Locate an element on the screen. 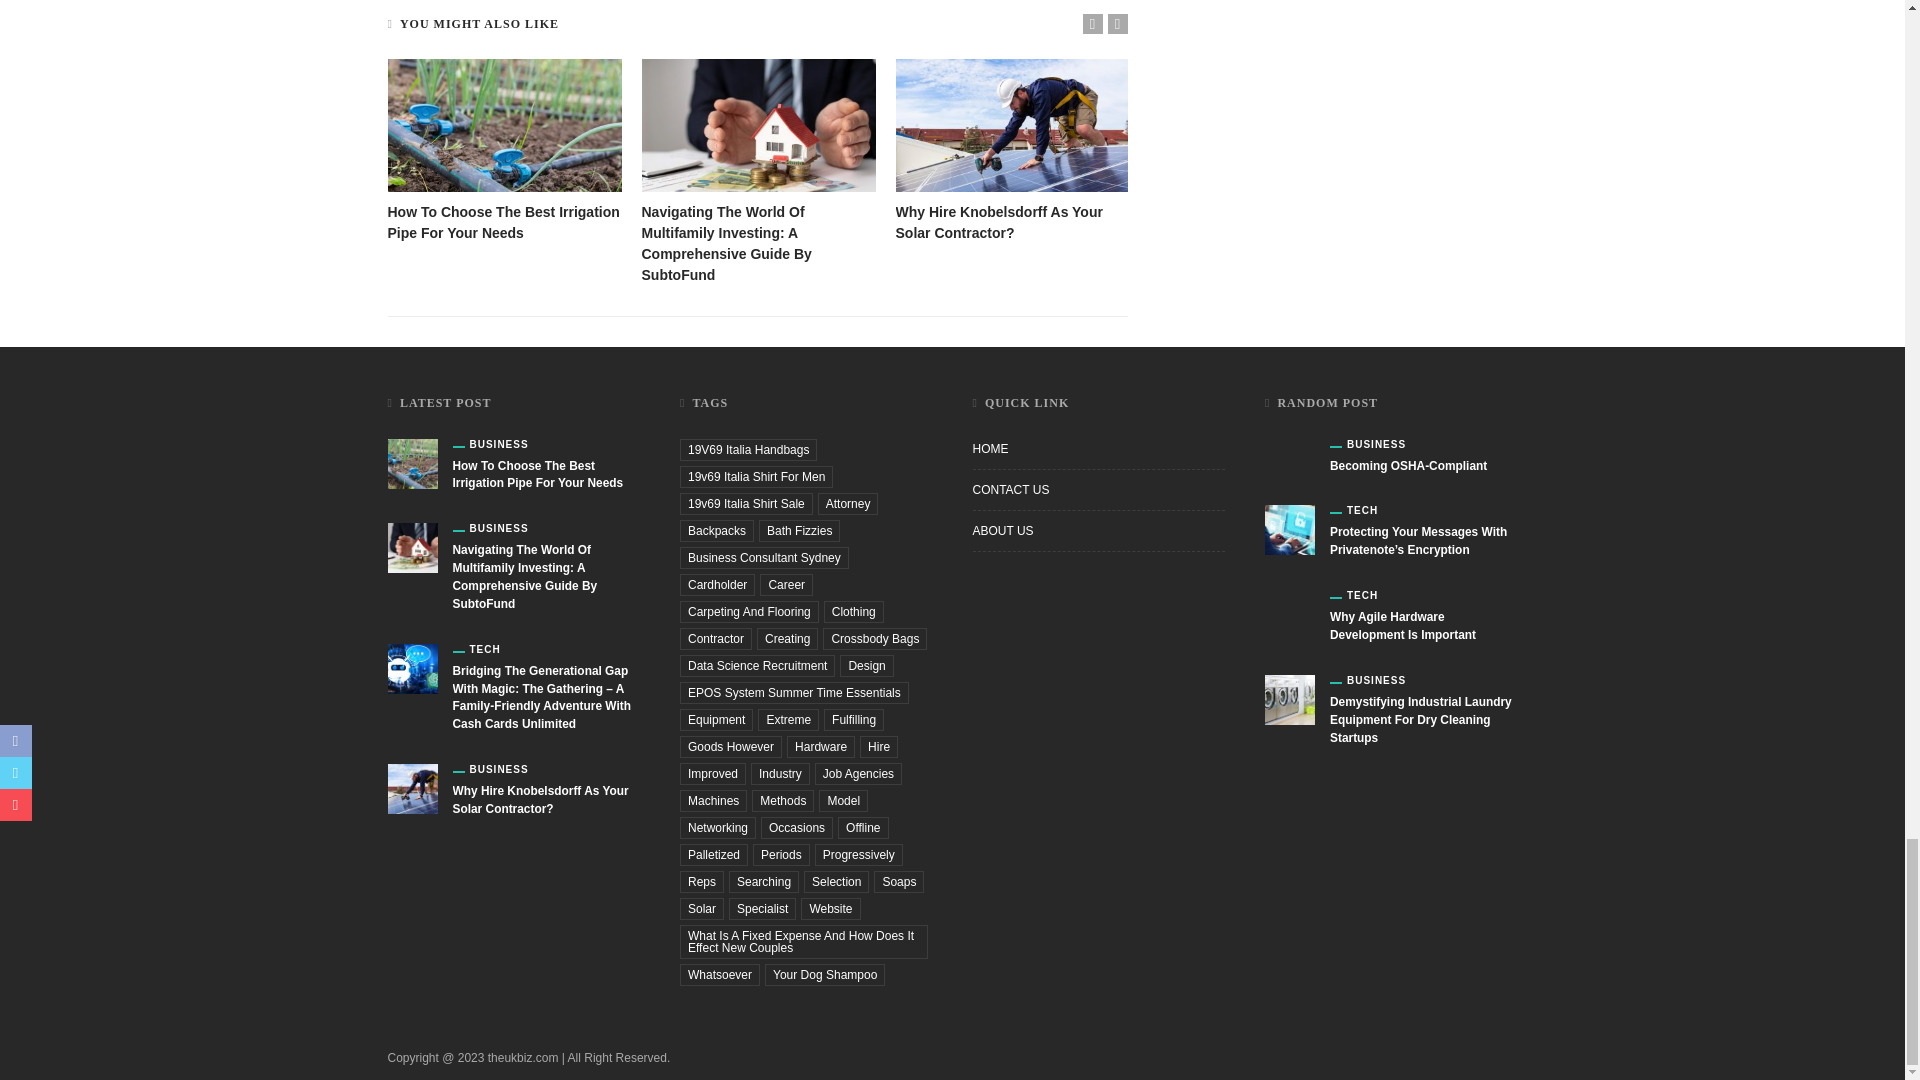 The width and height of the screenshot is (1920, 1080). How to Choose the Best Irrigation Pipe for Your Needs is located at coordinates (504, 126).